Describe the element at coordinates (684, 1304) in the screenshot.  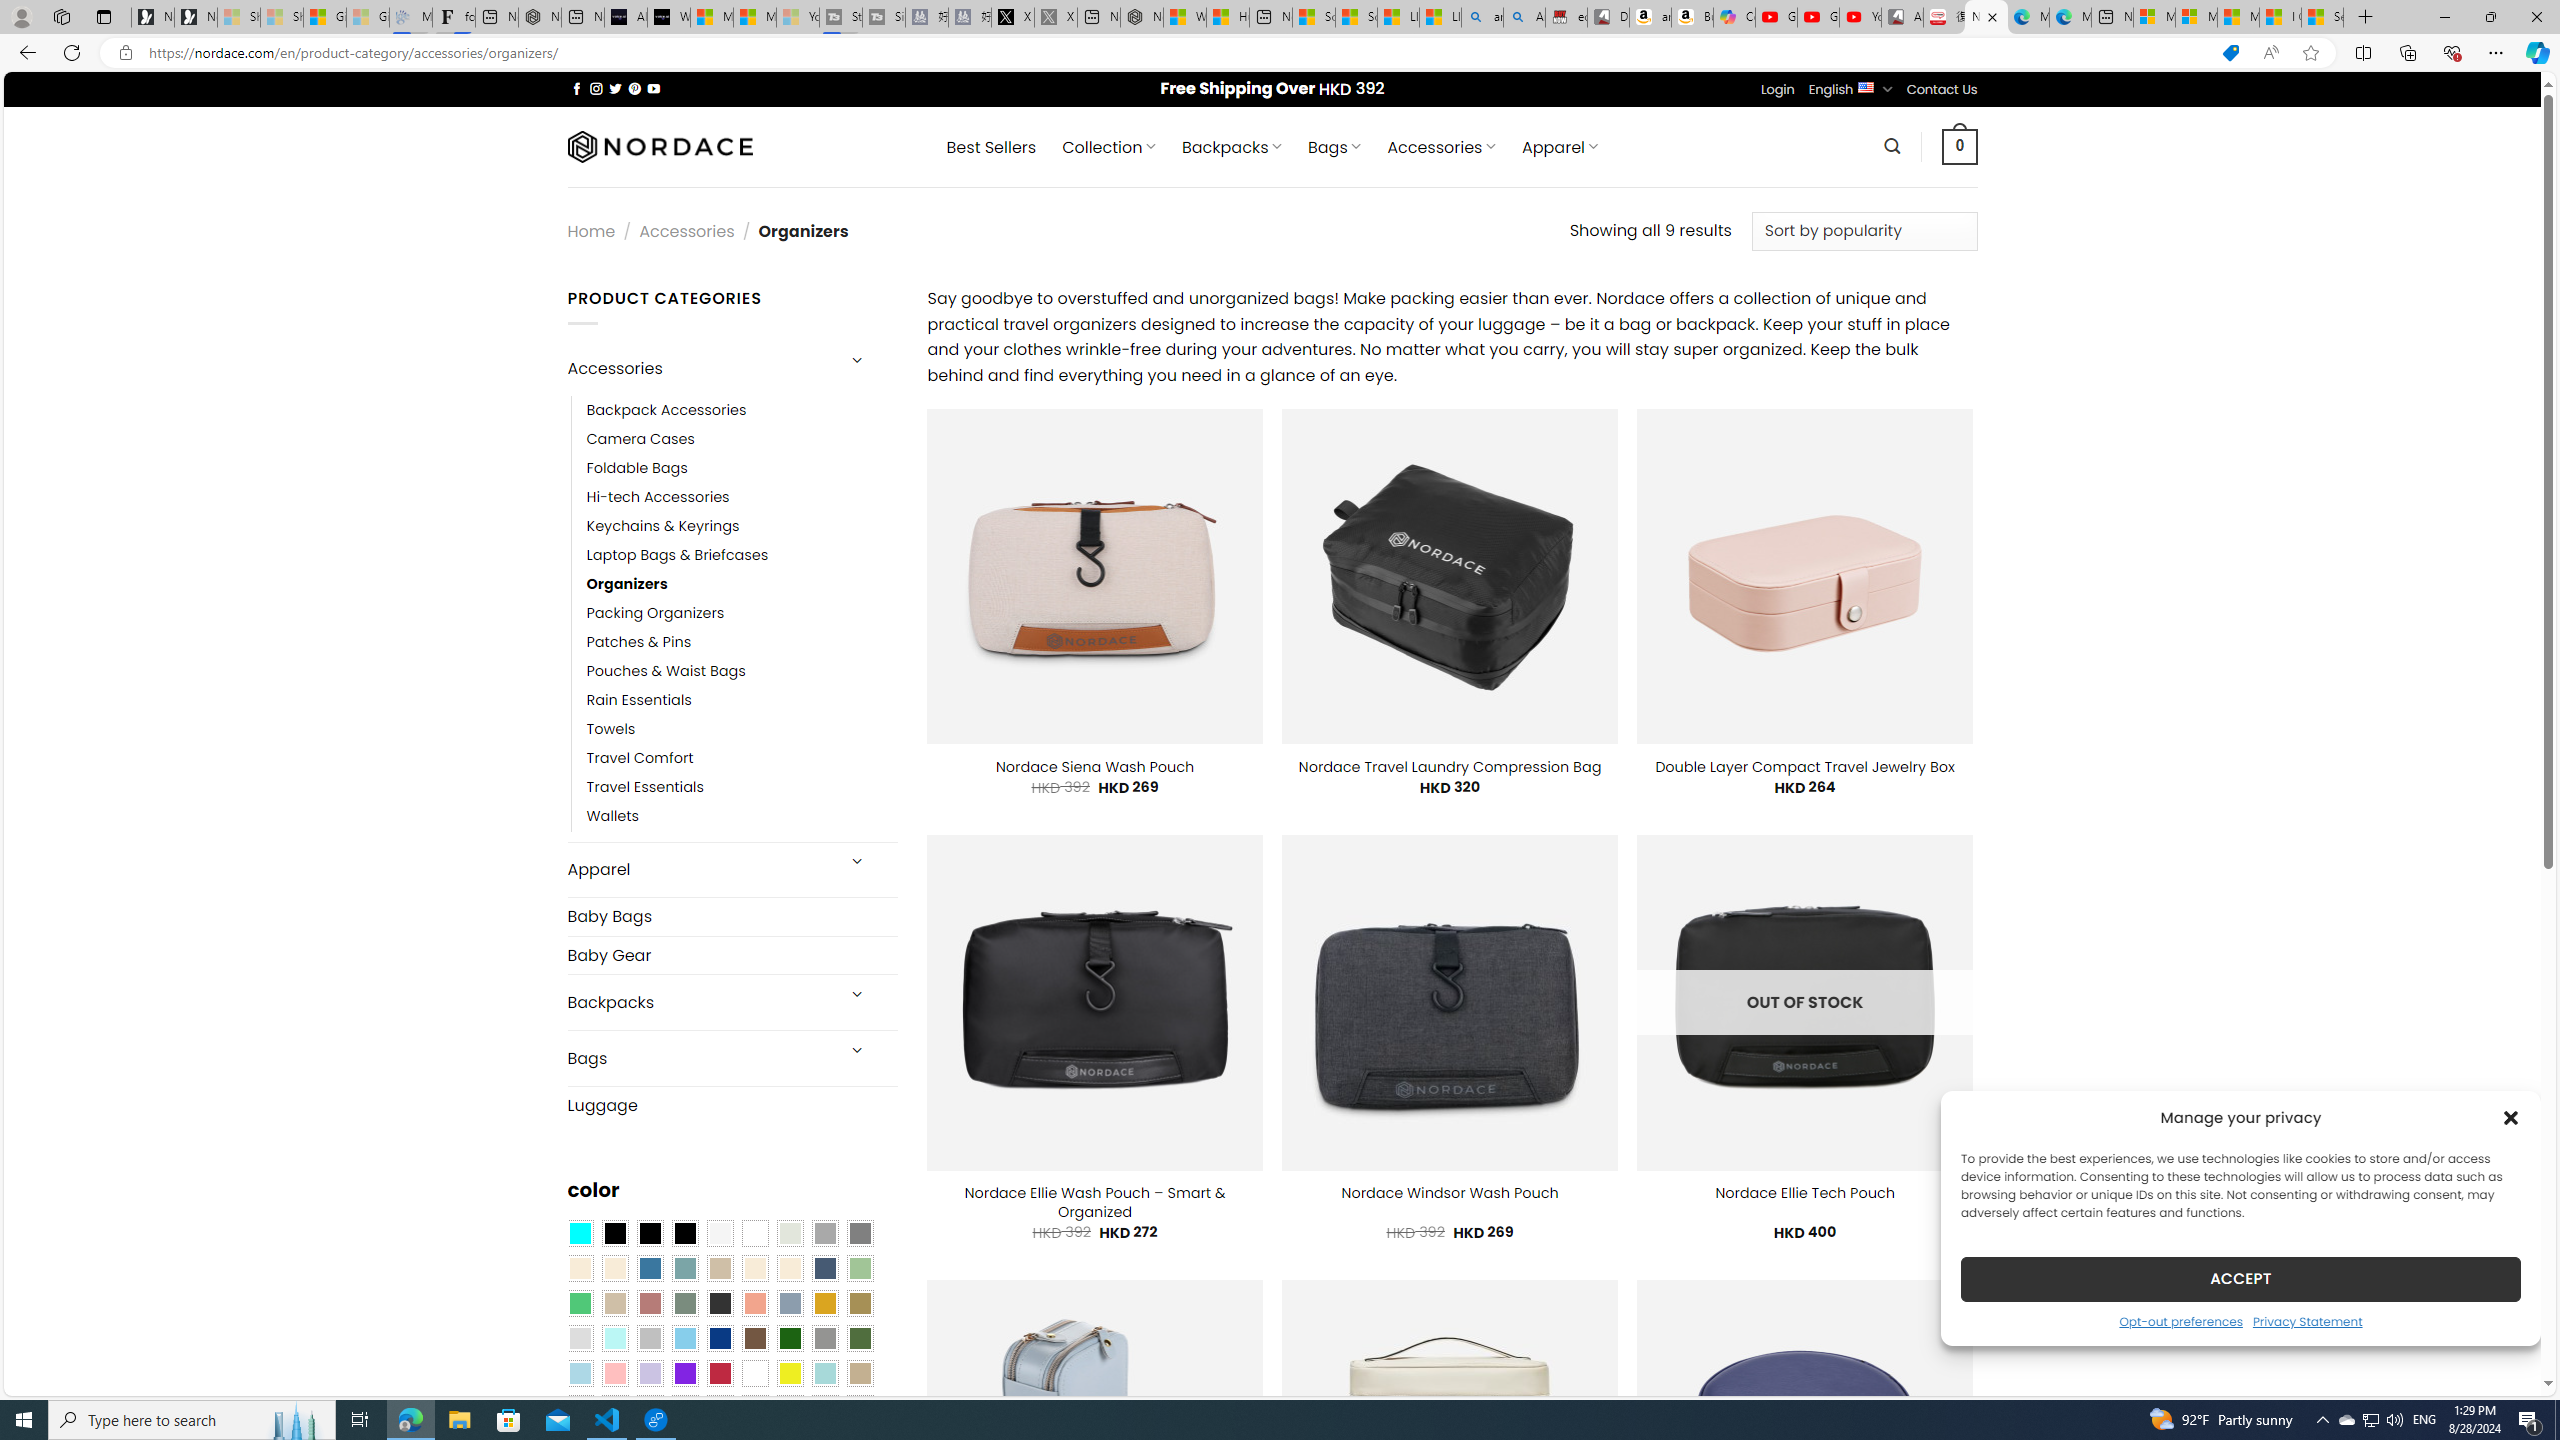
I see `Sage` at that location.